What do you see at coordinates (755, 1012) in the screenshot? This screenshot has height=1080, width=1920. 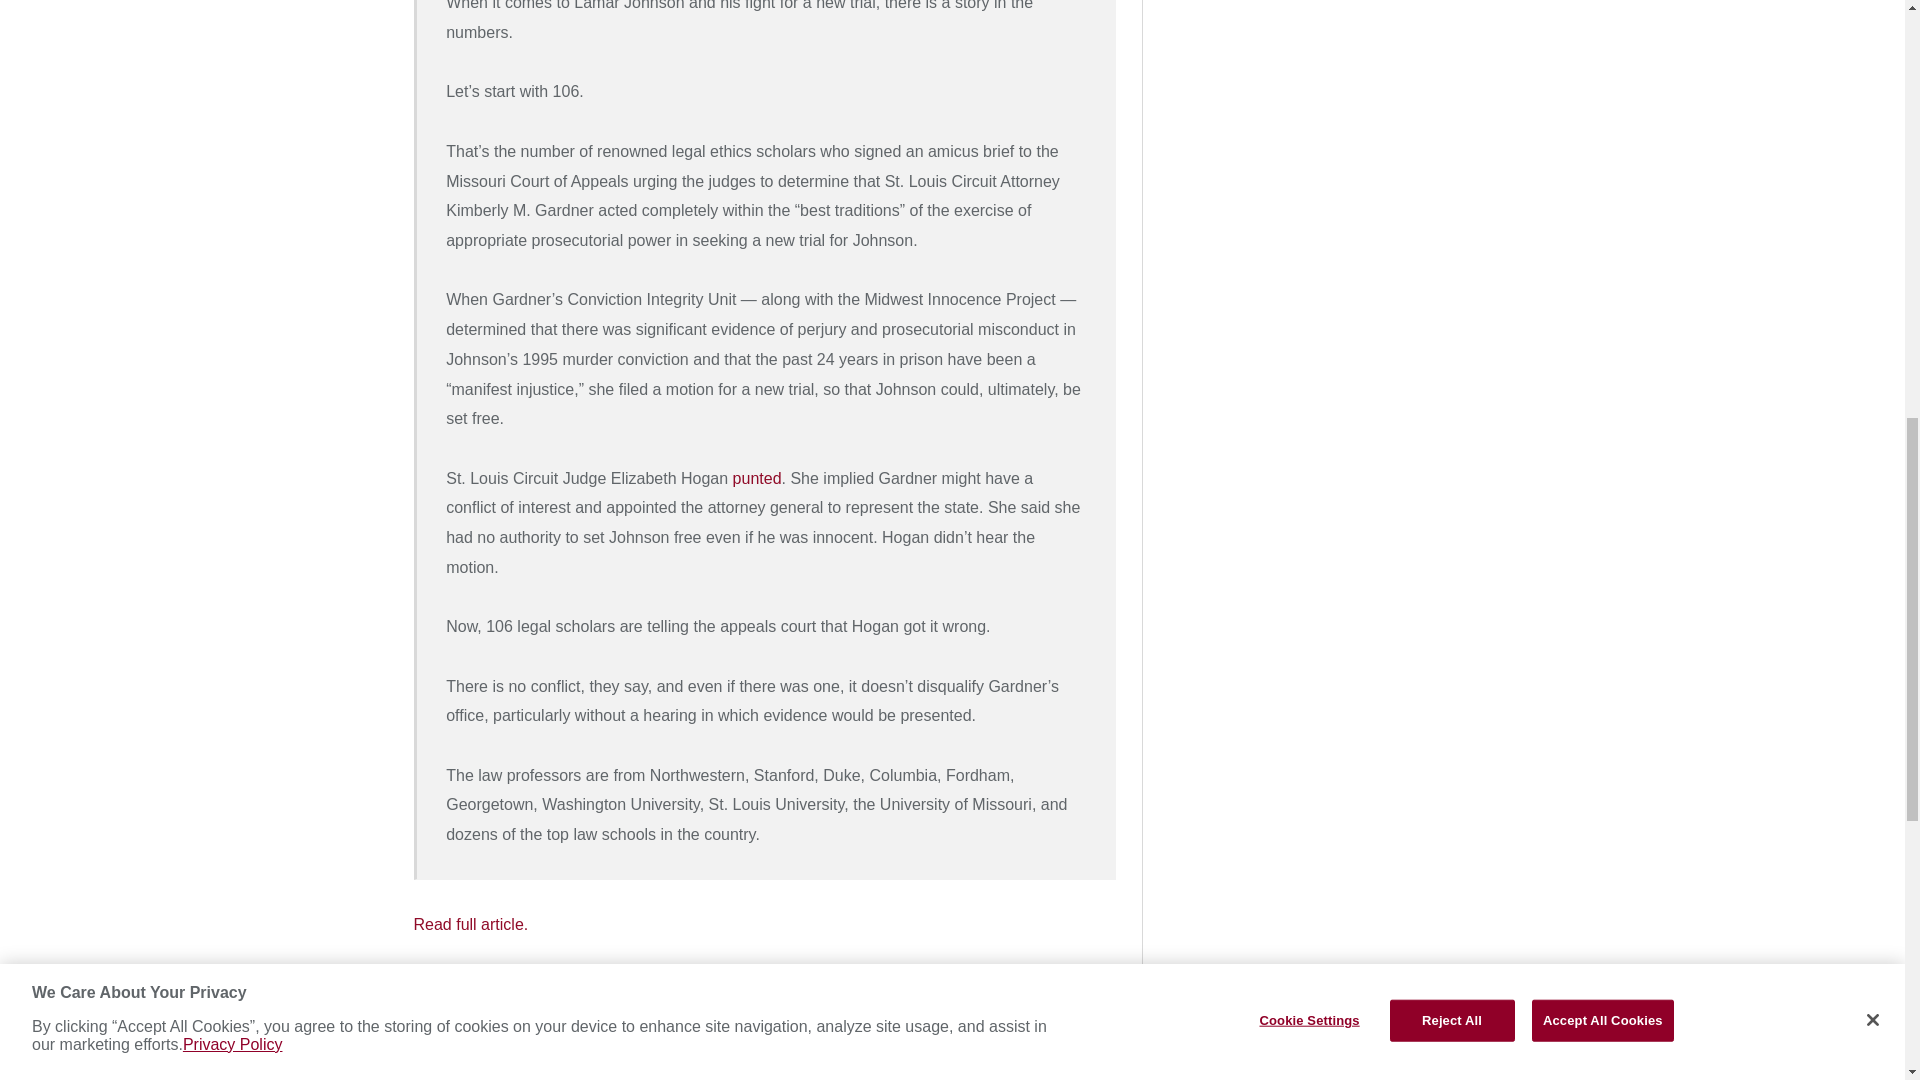 I see `Facebook` at bounding box center [755, 1012].